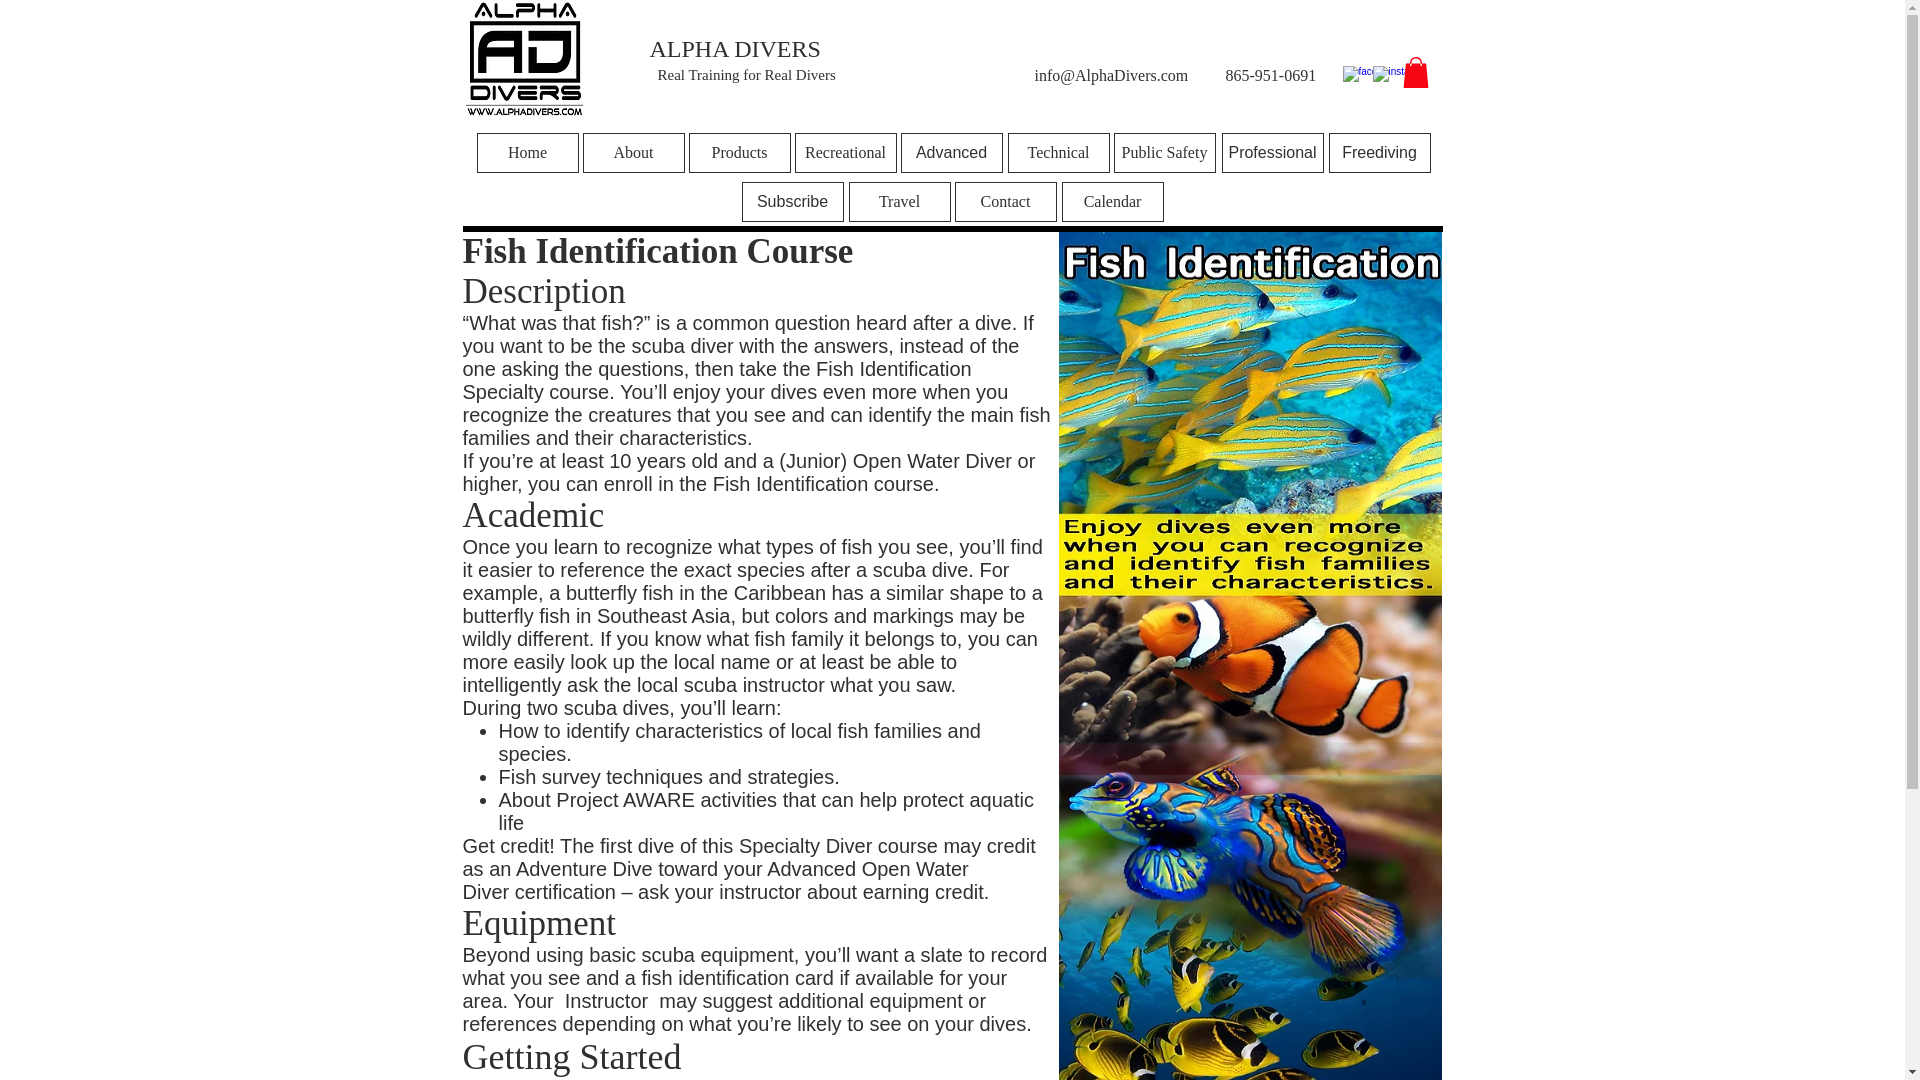  Describe the element at coordinates (836, 846) in the screenshot. I see ` Specialty Diver course` at that location.